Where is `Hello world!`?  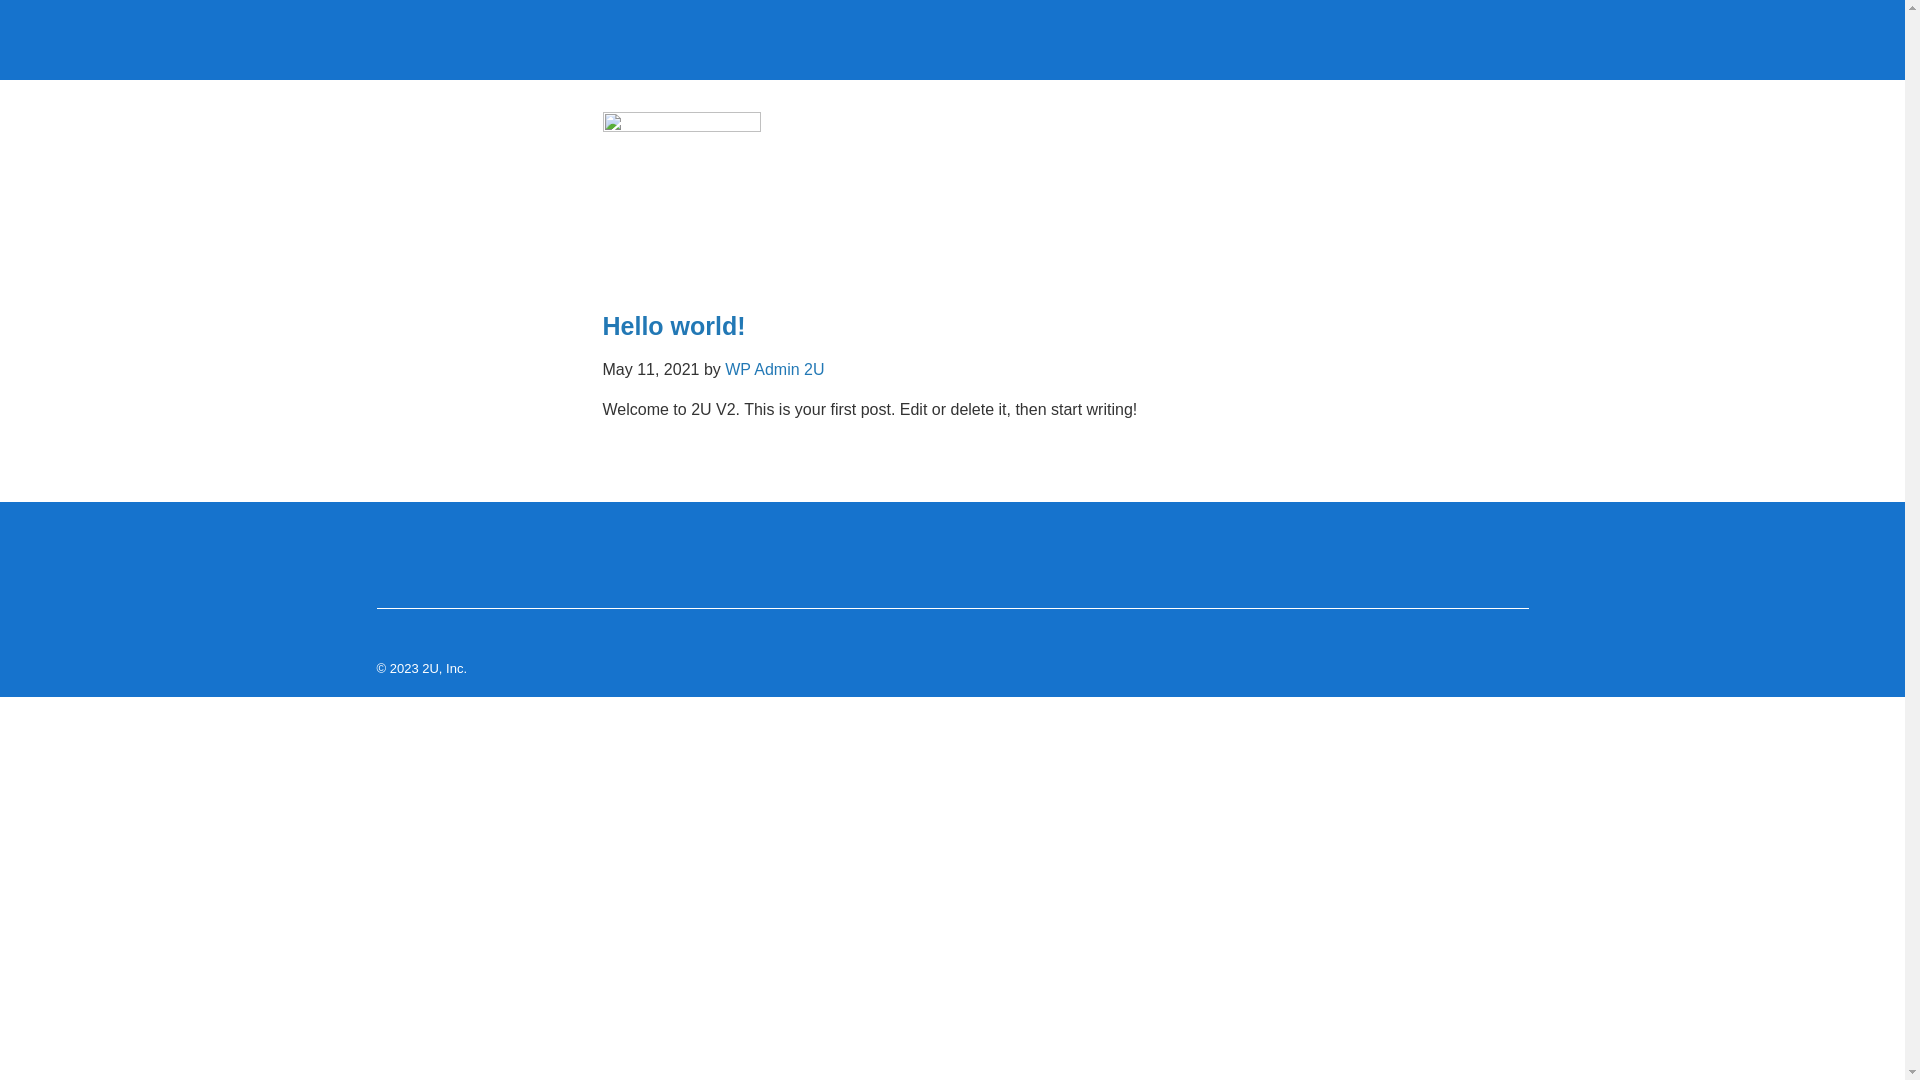
Hello world! is located at coordinates (674, 326).